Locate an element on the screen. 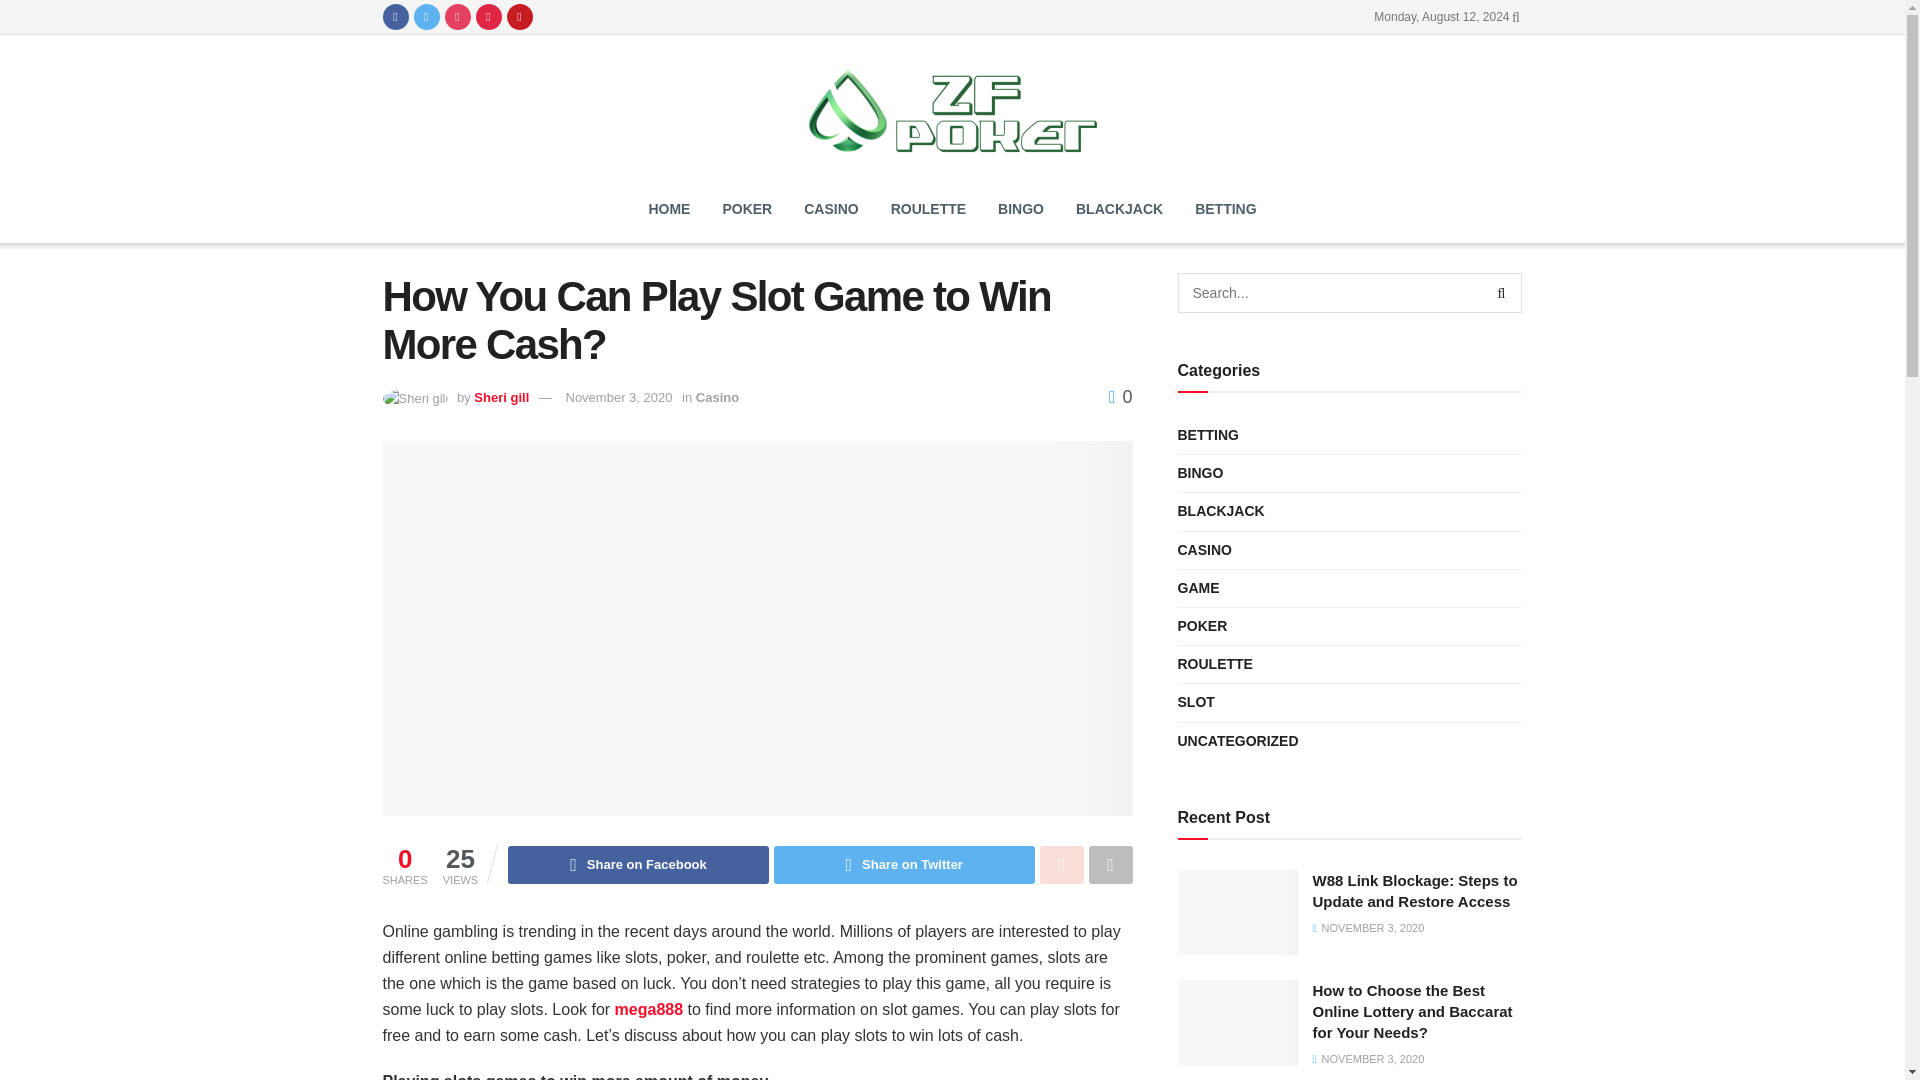 The width and height of the screenshot is (1920, 1080). Sheri gill is located at coordinates (502, 397).